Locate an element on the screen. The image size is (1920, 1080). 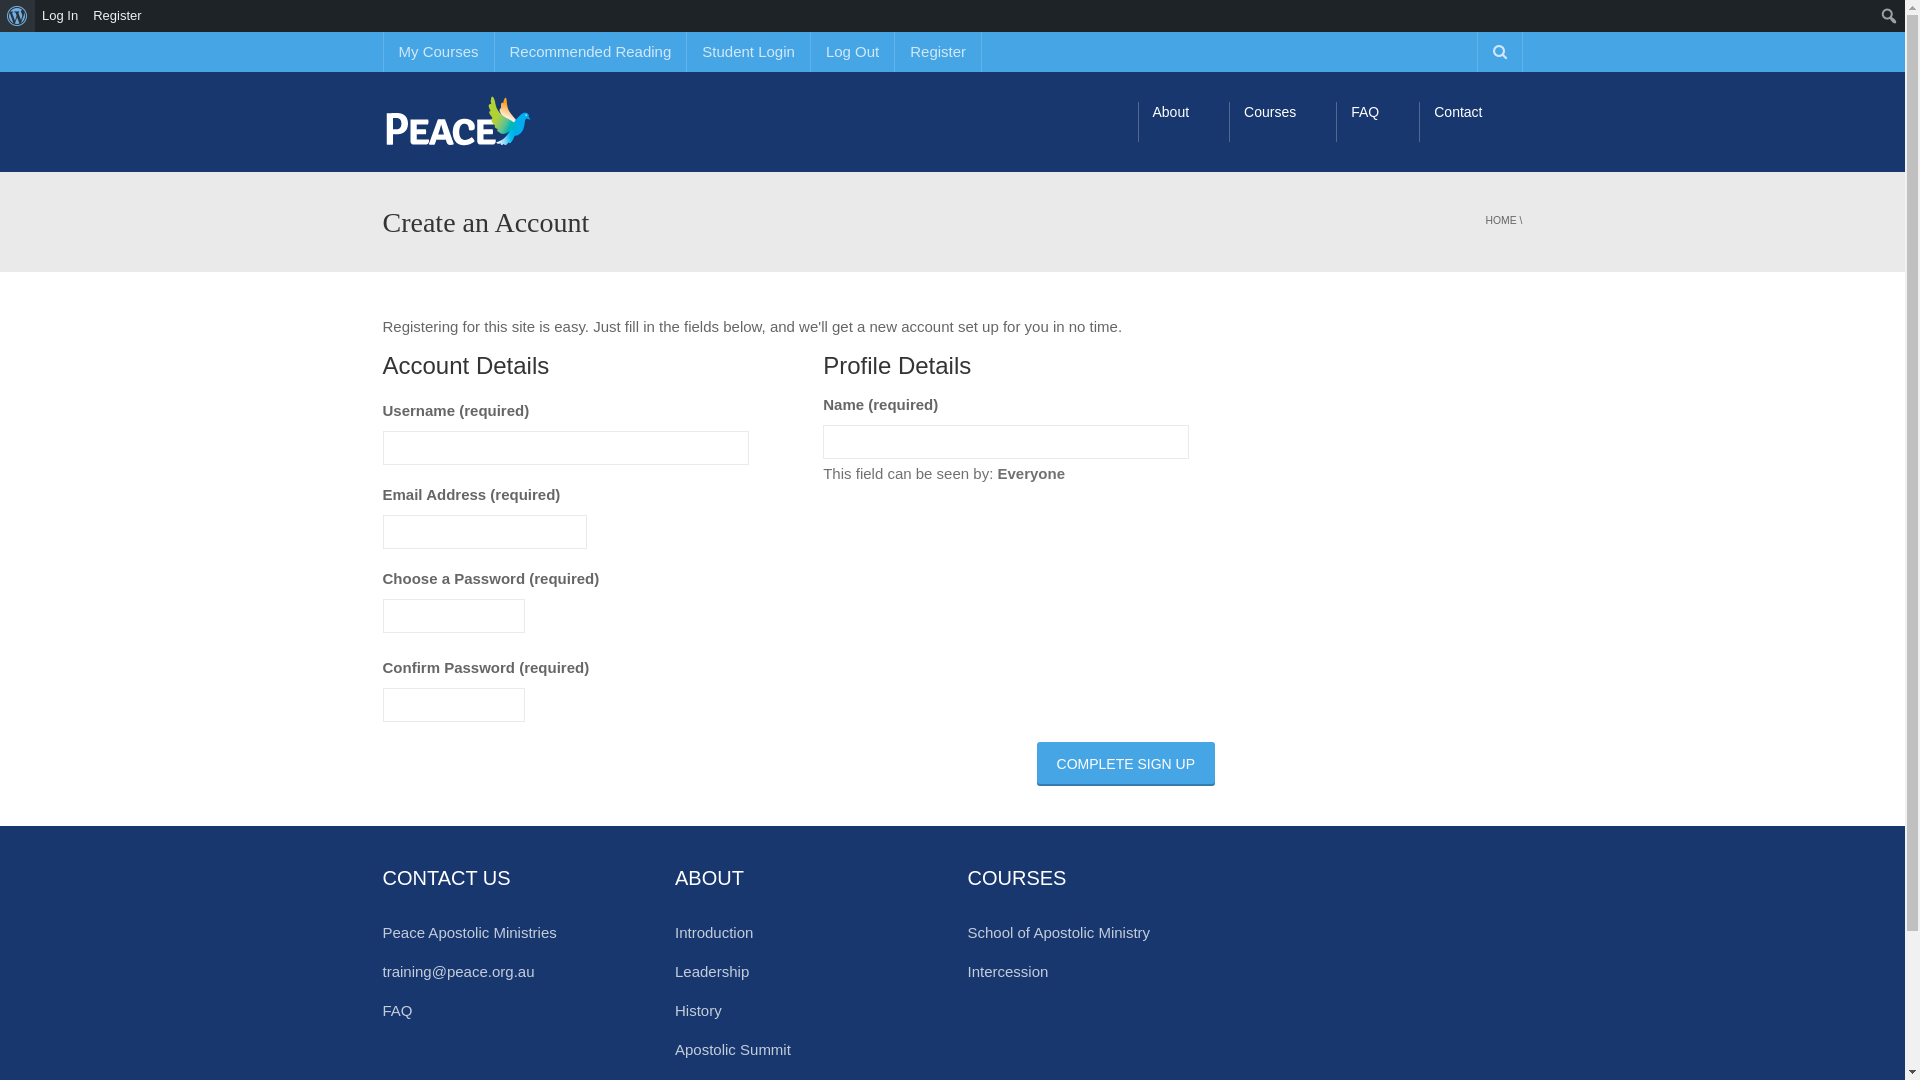
History is located at coordinates (698, 1010).